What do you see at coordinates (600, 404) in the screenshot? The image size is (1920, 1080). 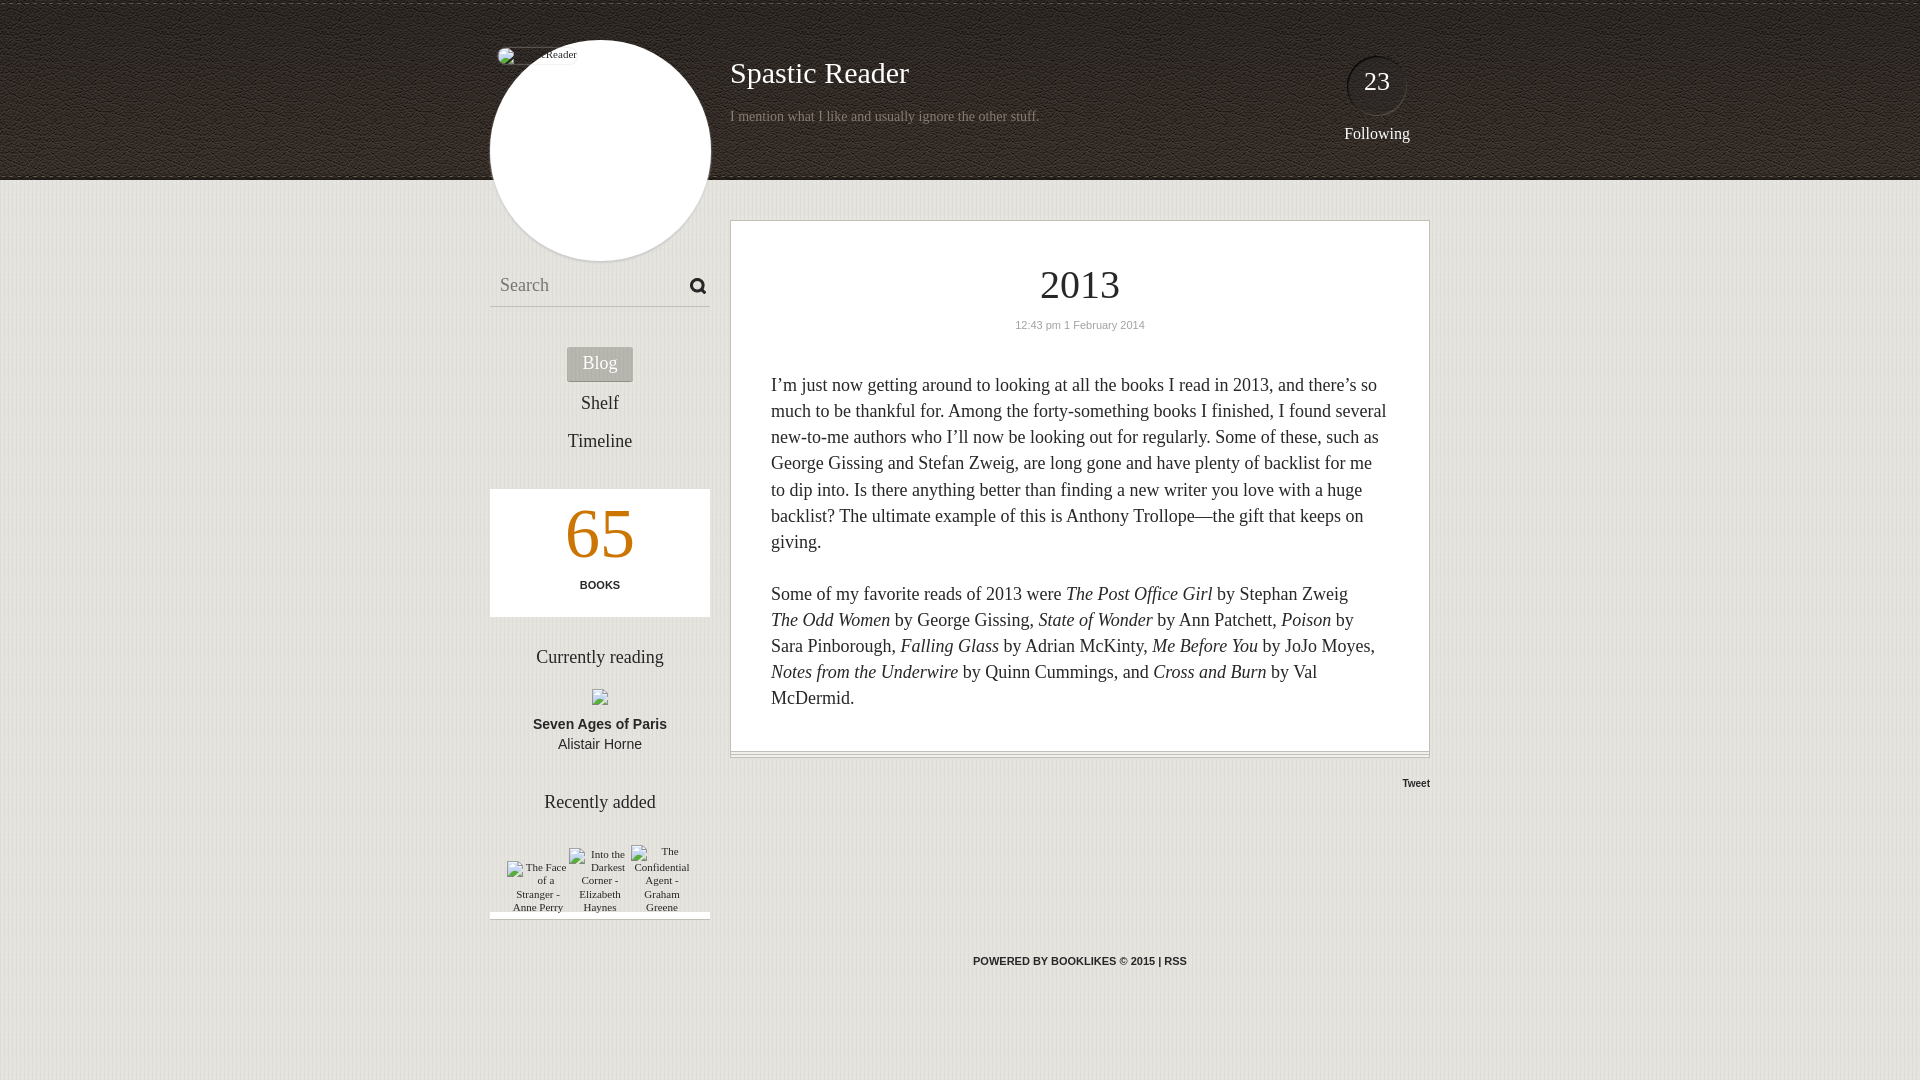 I see `Shelf` at bounding box center [600, 404].